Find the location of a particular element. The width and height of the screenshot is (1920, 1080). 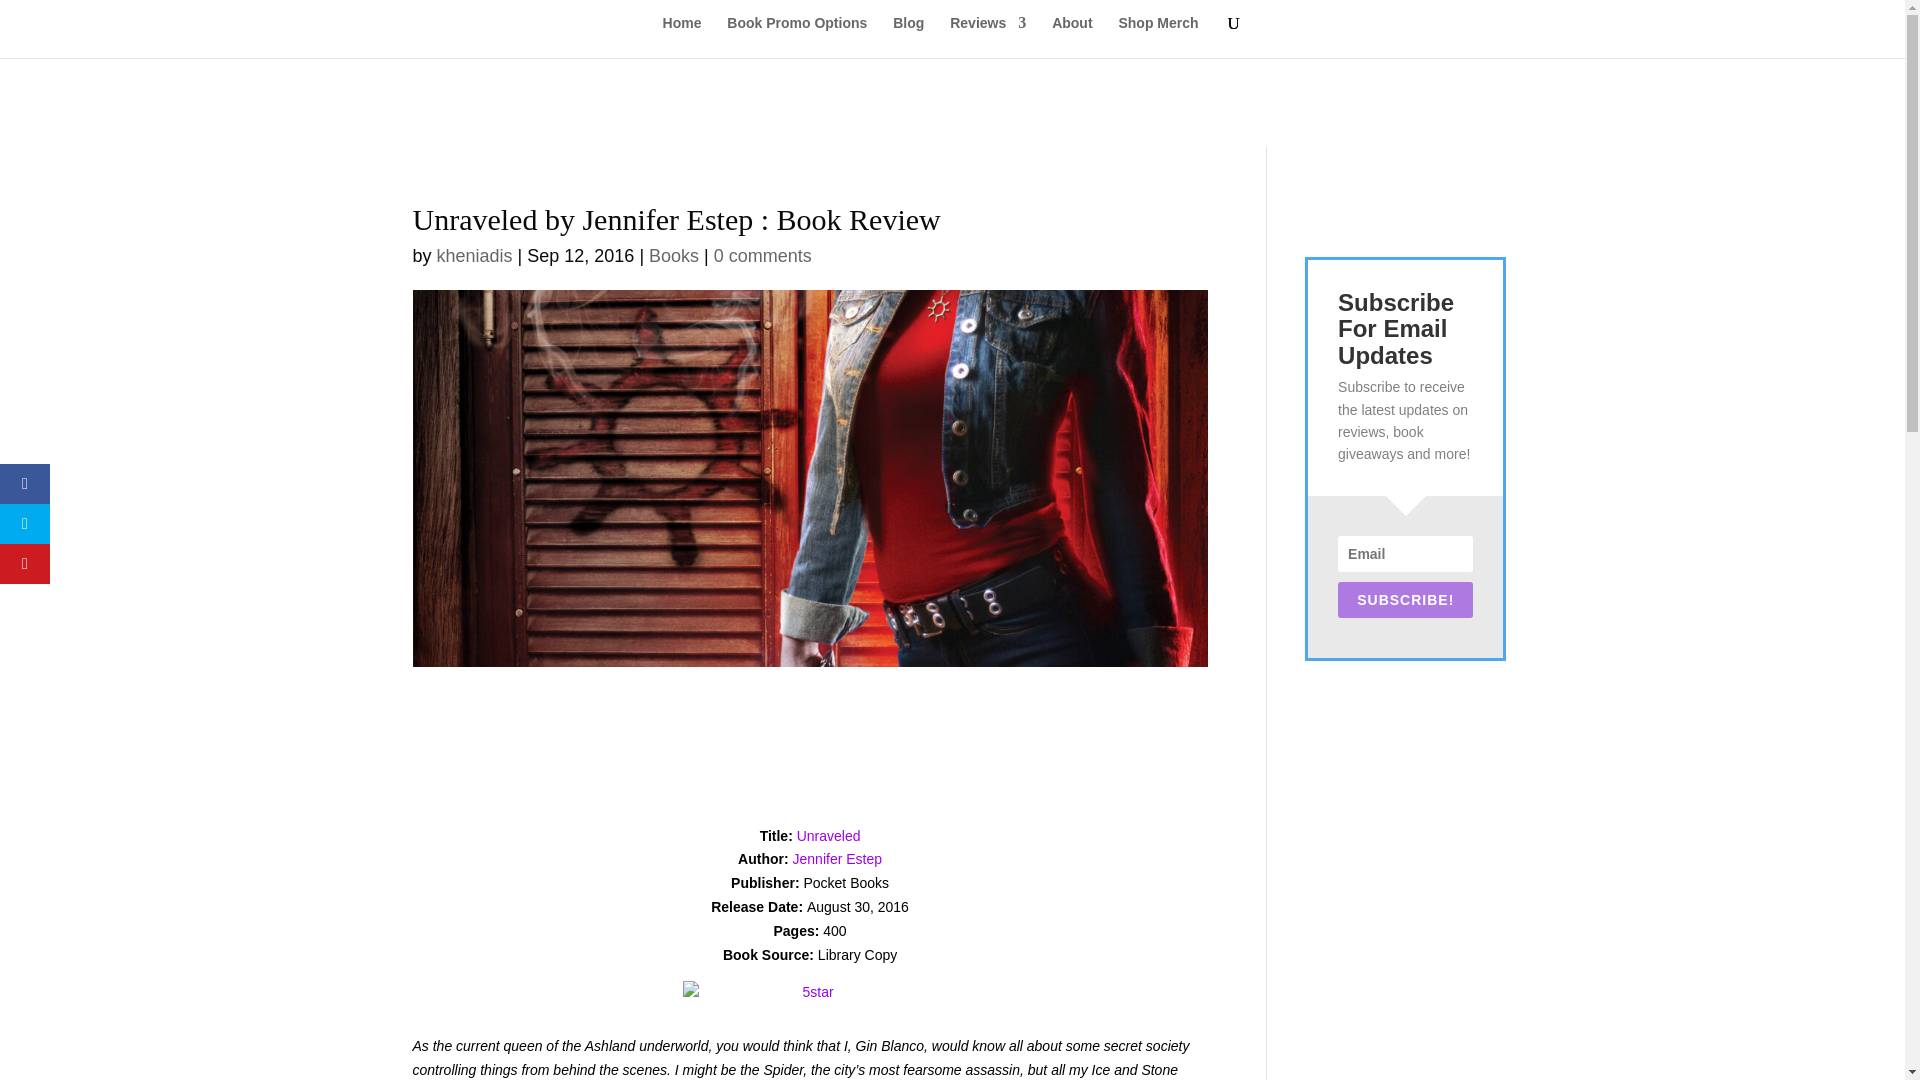

Reviews is located at coordinates (988, 37).